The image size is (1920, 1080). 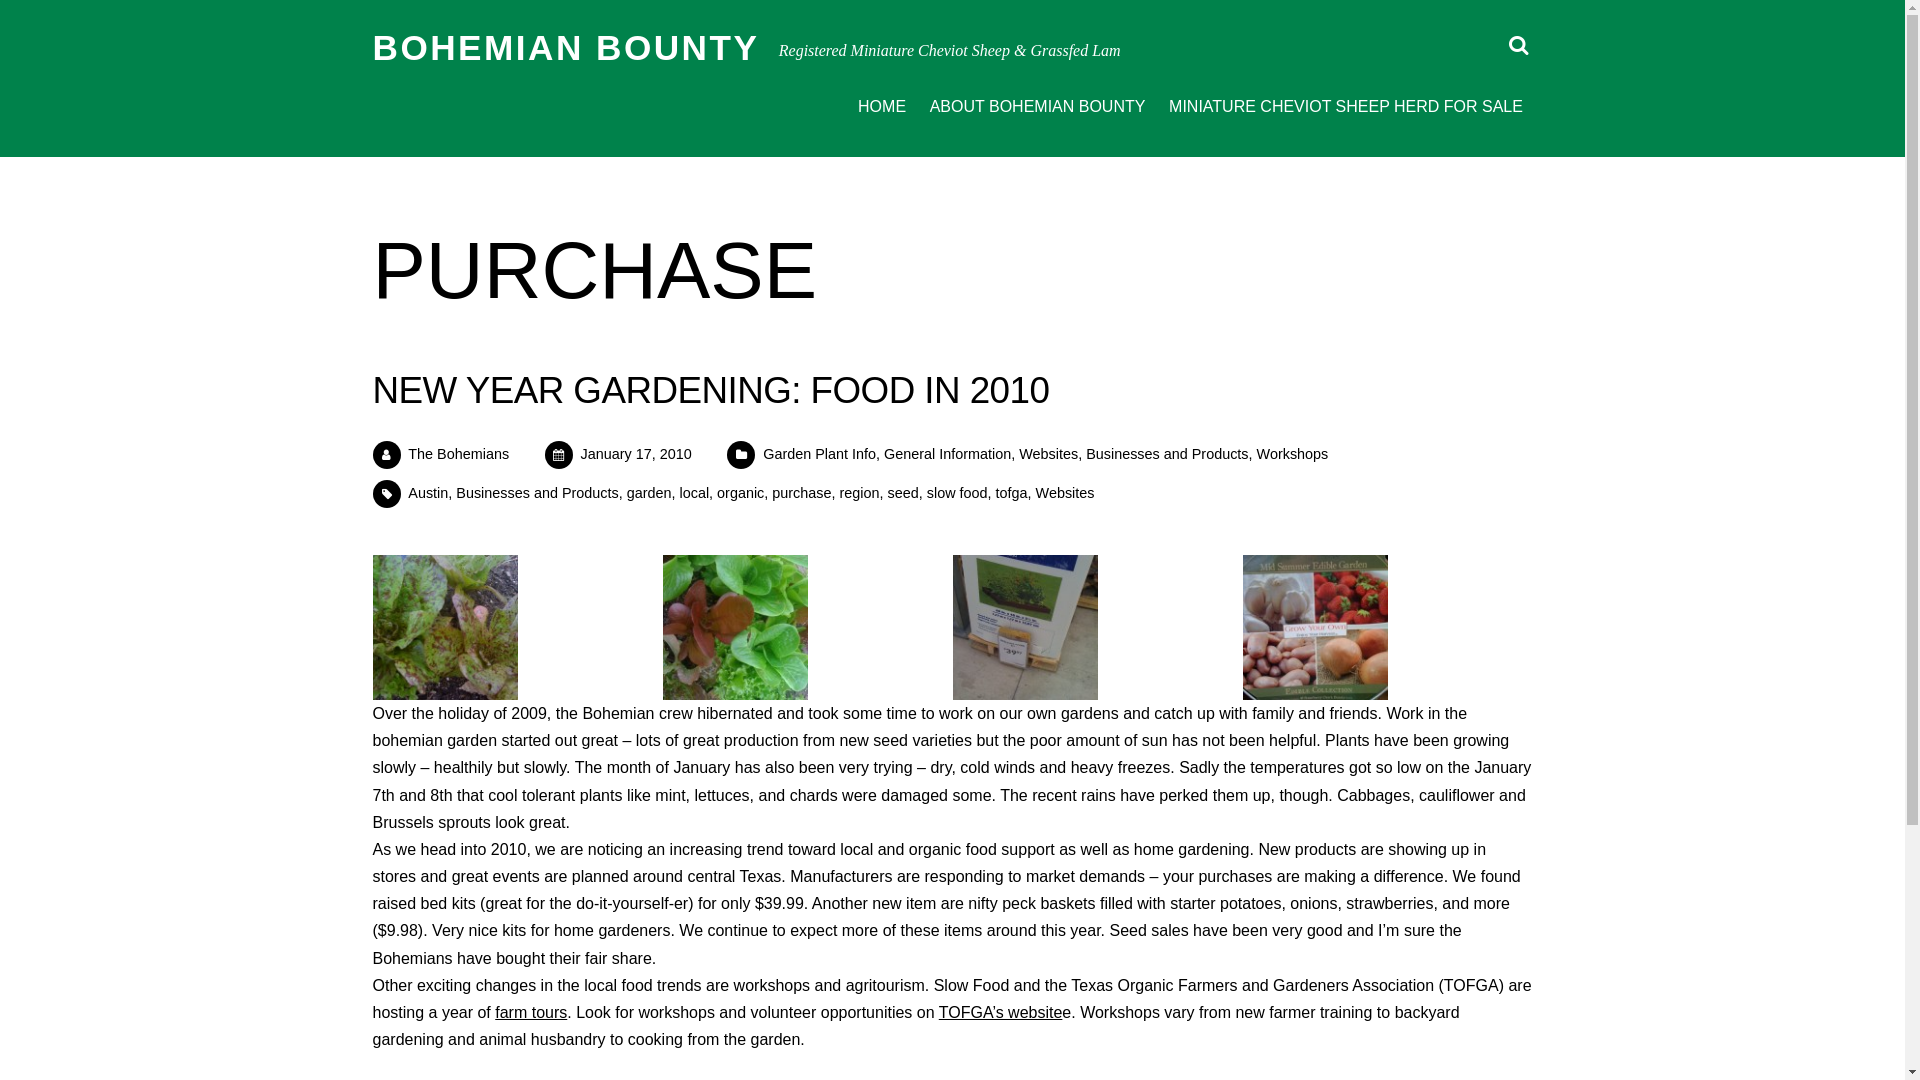 What do you see at coordinates (565, 47) in the screenshot?
I see `Bohemian Bounty` at bounding box center [565, 47].